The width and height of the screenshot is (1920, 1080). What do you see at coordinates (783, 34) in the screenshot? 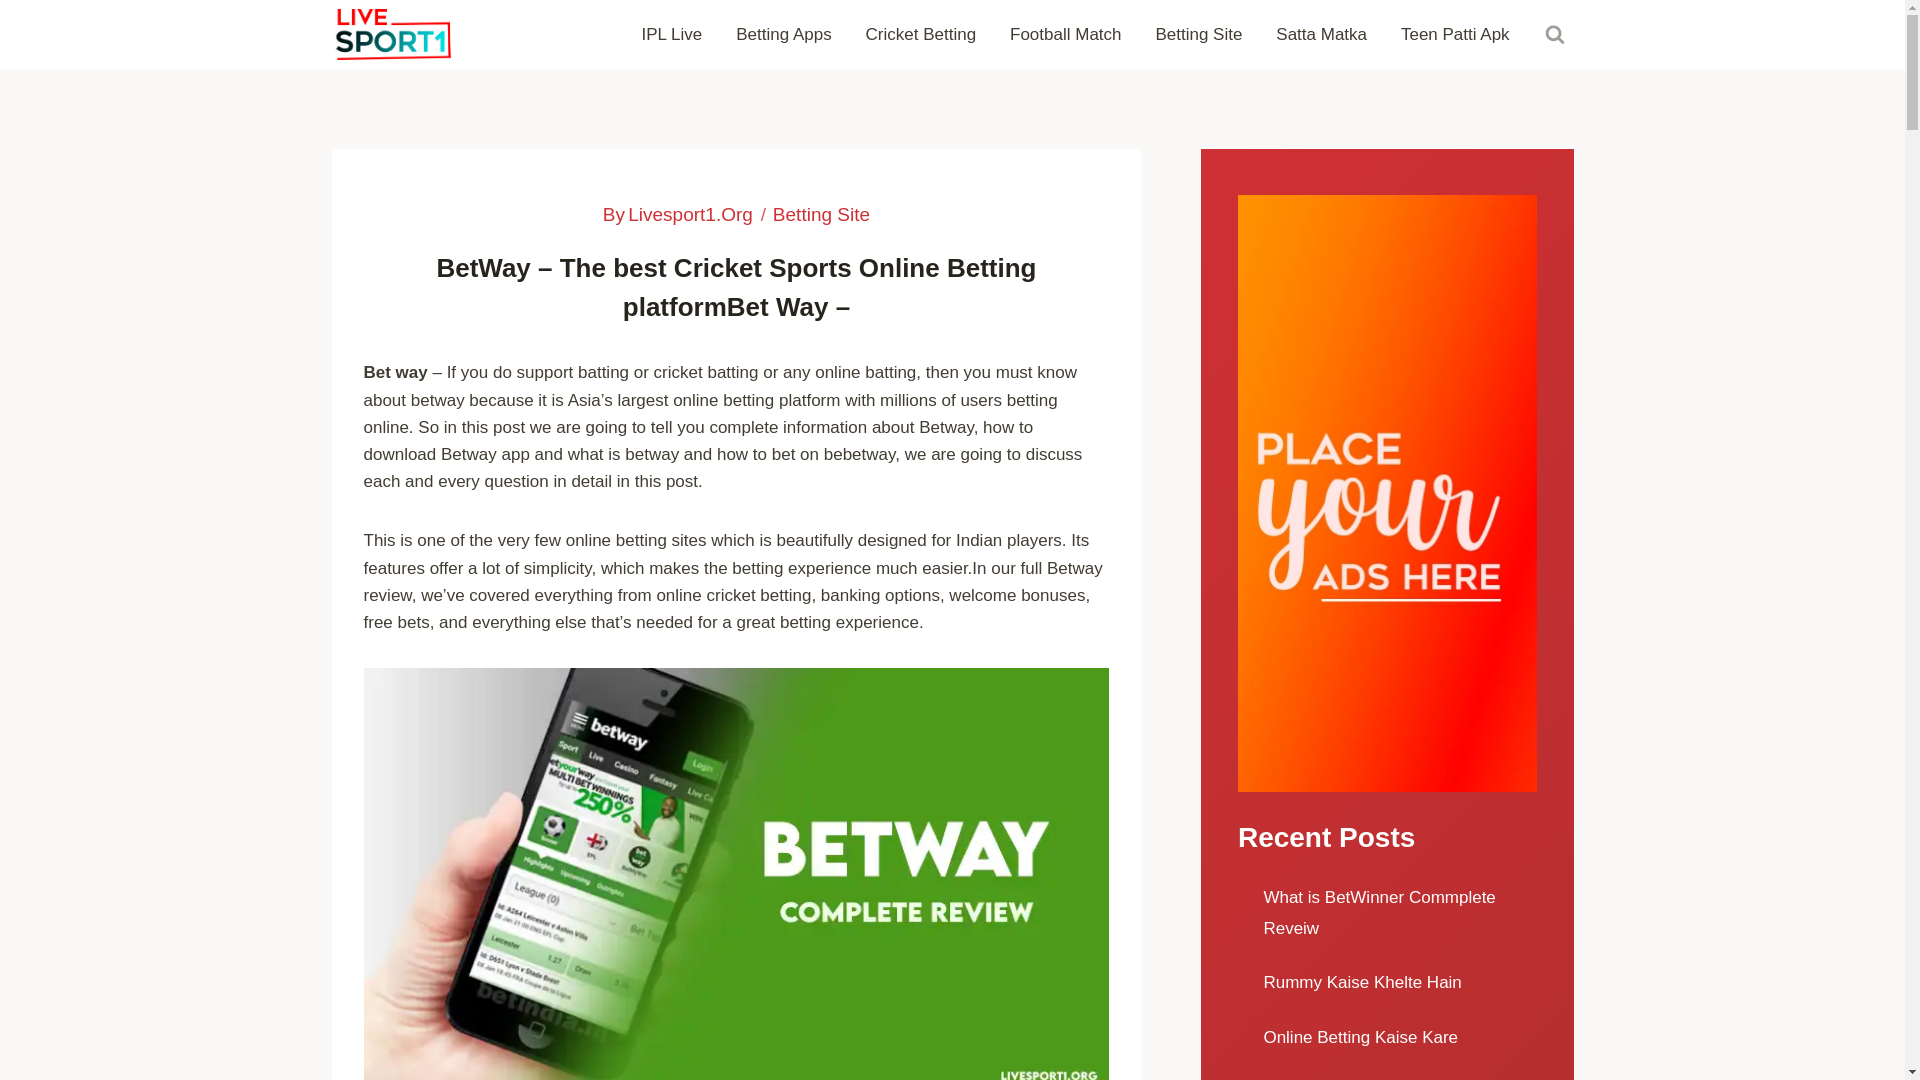
I see `Betting Apps` at bounding box center [783, 34].